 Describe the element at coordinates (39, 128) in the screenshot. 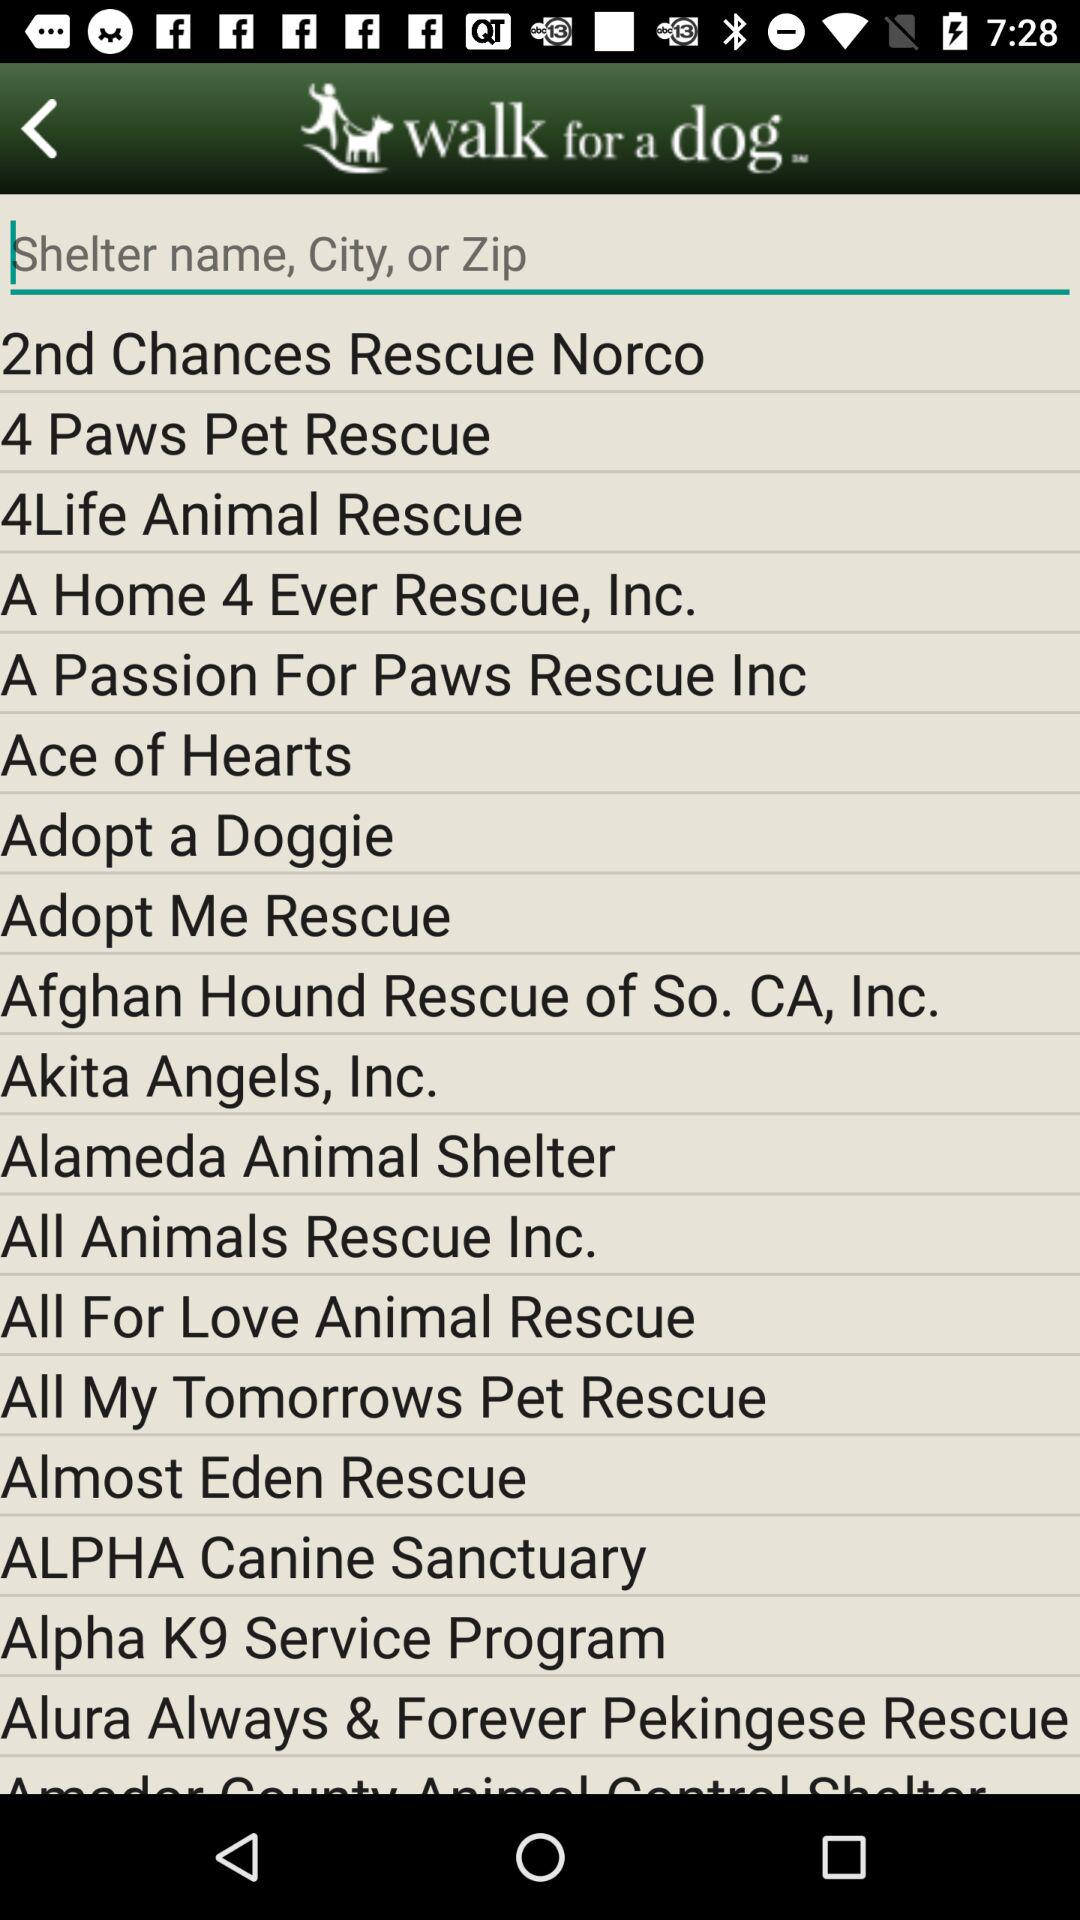

I see `go back` at that location.